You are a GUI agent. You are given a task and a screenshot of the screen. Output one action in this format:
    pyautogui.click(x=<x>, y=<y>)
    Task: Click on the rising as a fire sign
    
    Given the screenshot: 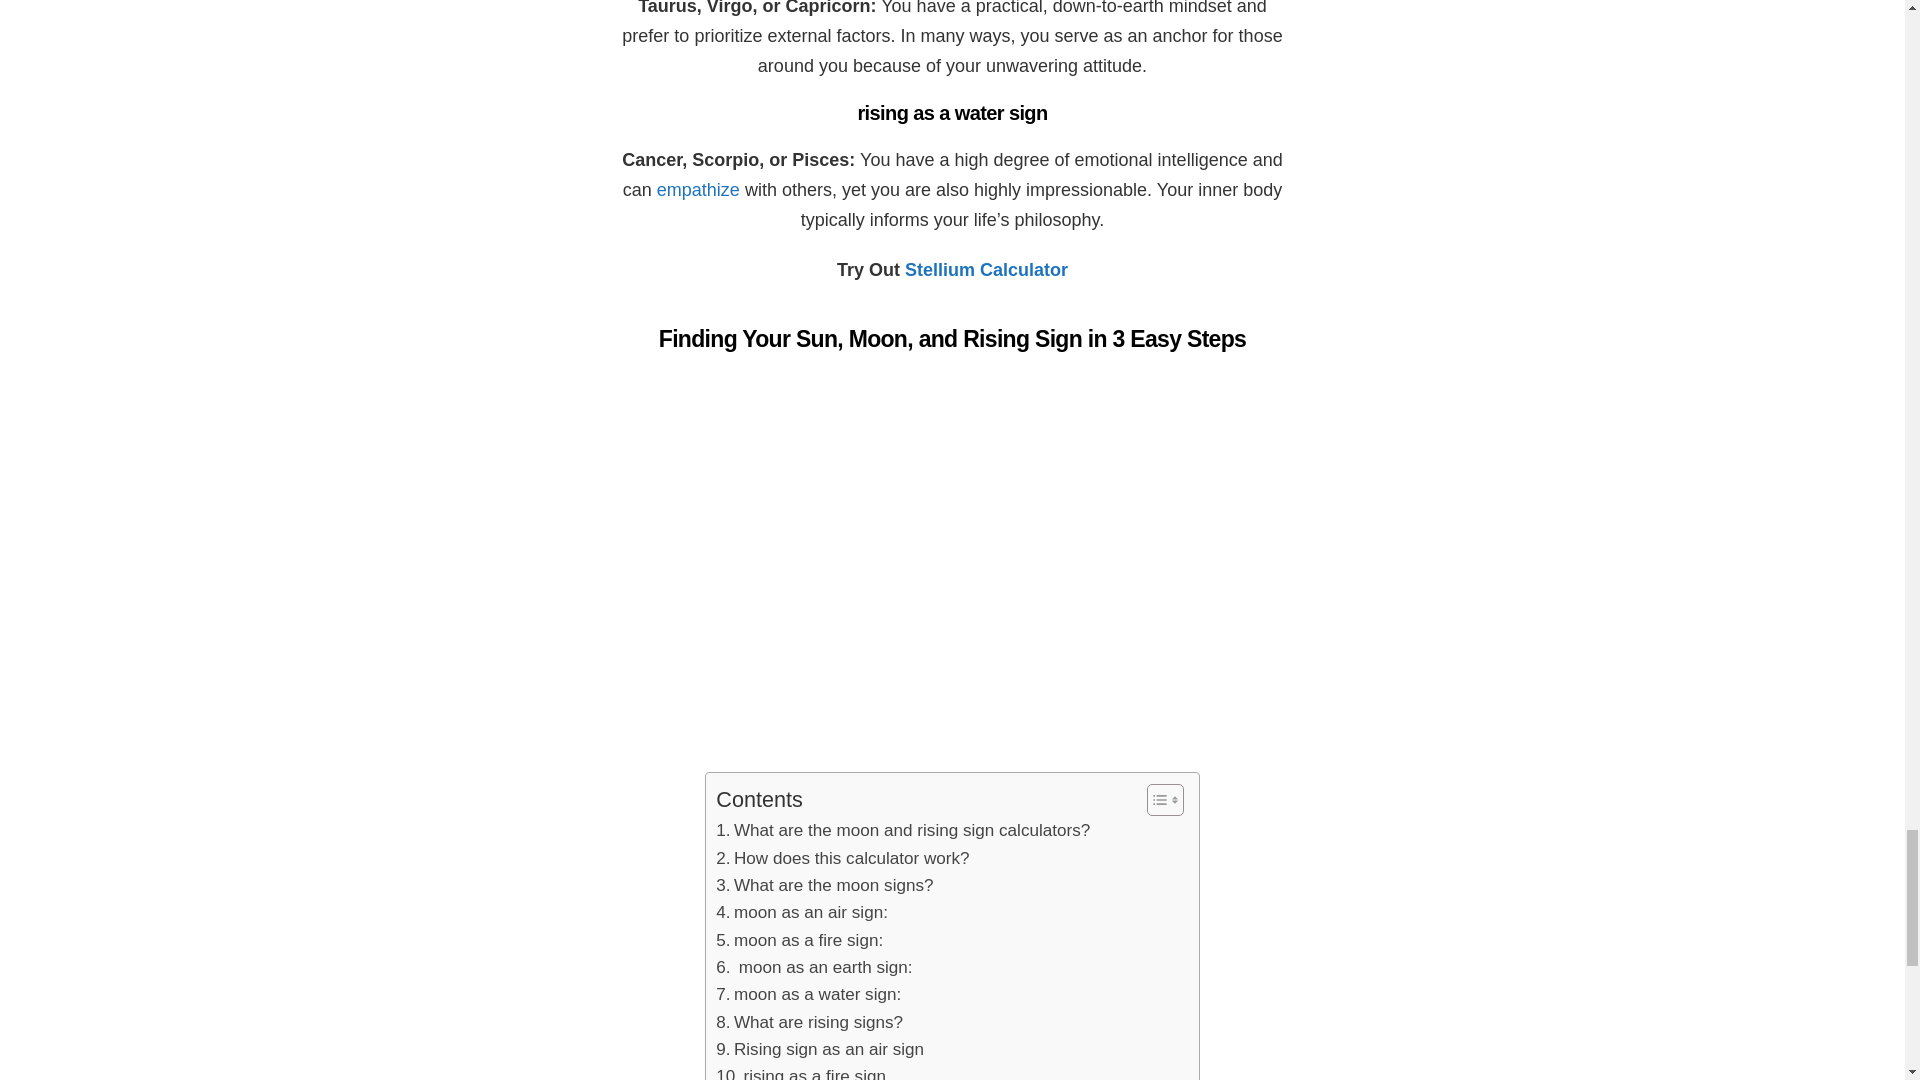 What is the action you would take?
    pyautogui.click(x=800, y=1071)
    